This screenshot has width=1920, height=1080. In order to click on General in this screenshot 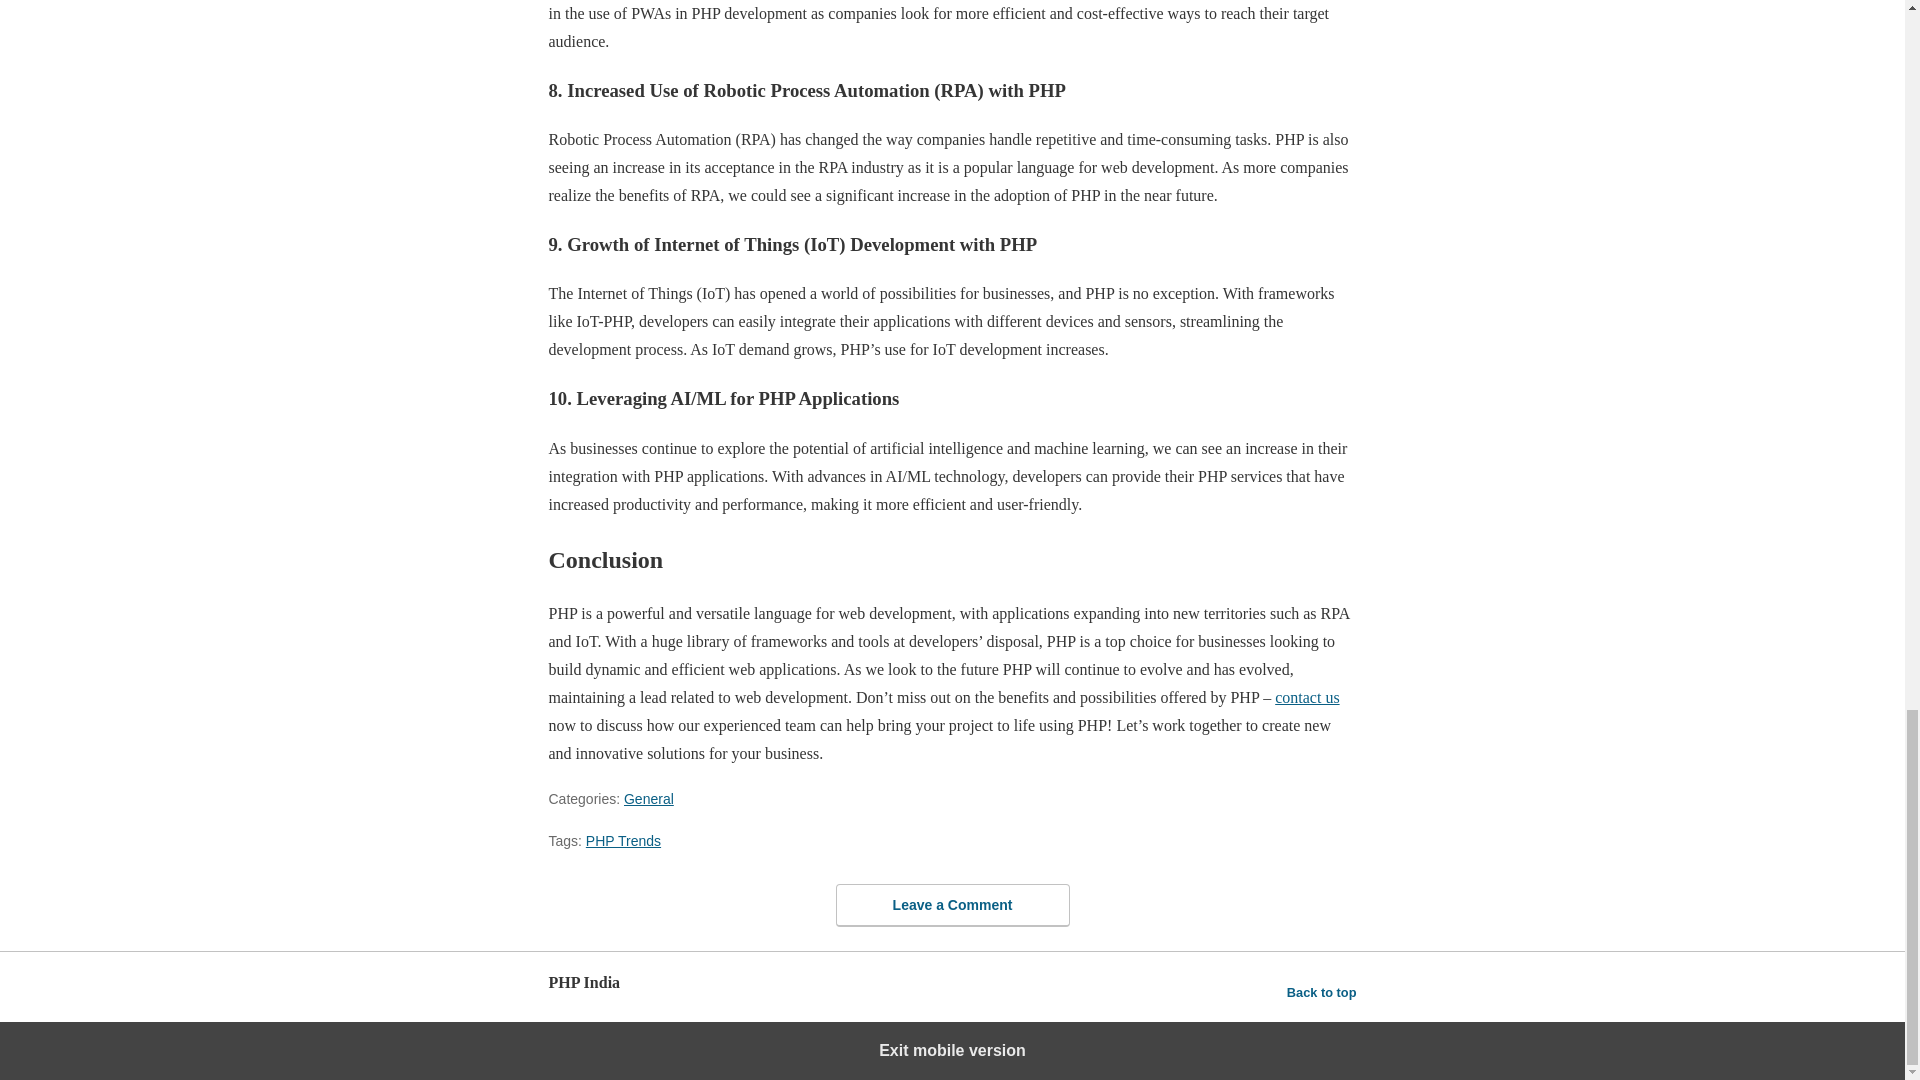, I will do `click(648, 798)`.